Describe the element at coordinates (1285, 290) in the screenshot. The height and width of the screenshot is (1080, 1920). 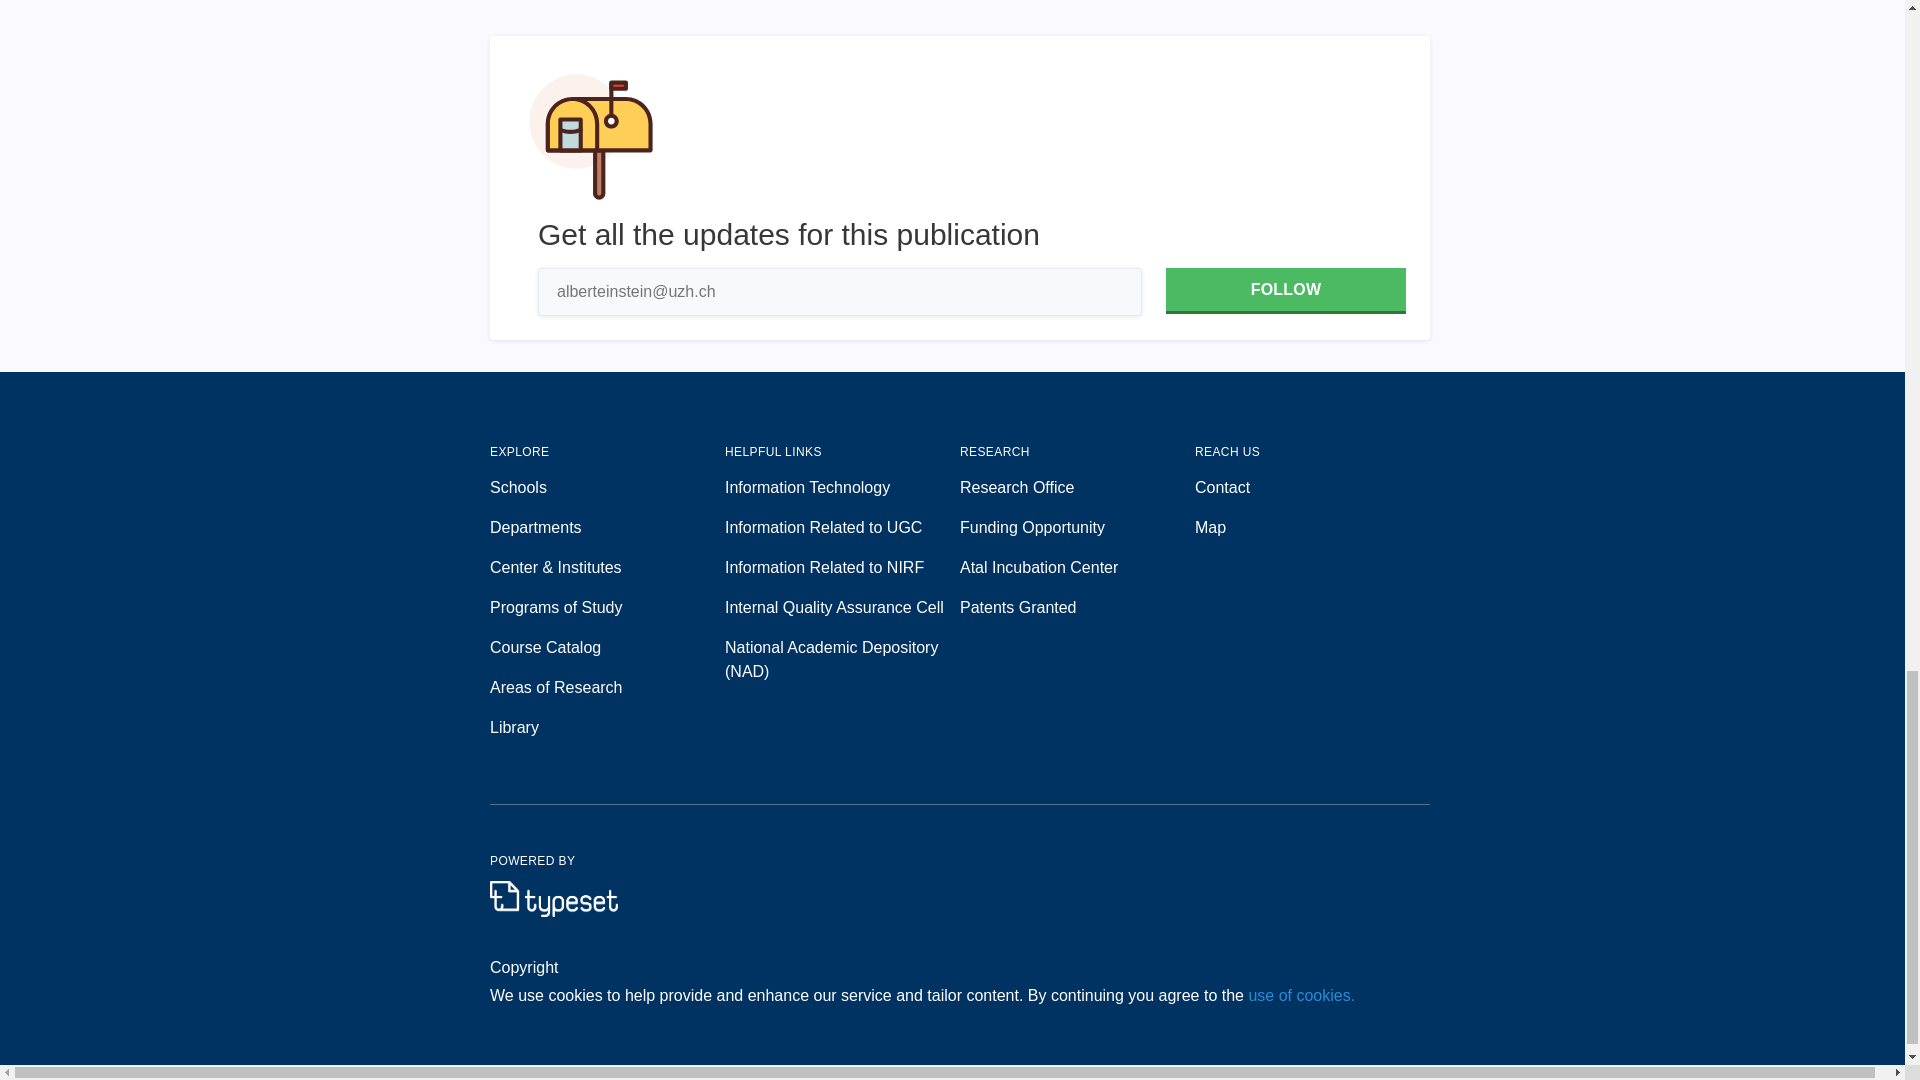
I see `FOLLOW` at that location.